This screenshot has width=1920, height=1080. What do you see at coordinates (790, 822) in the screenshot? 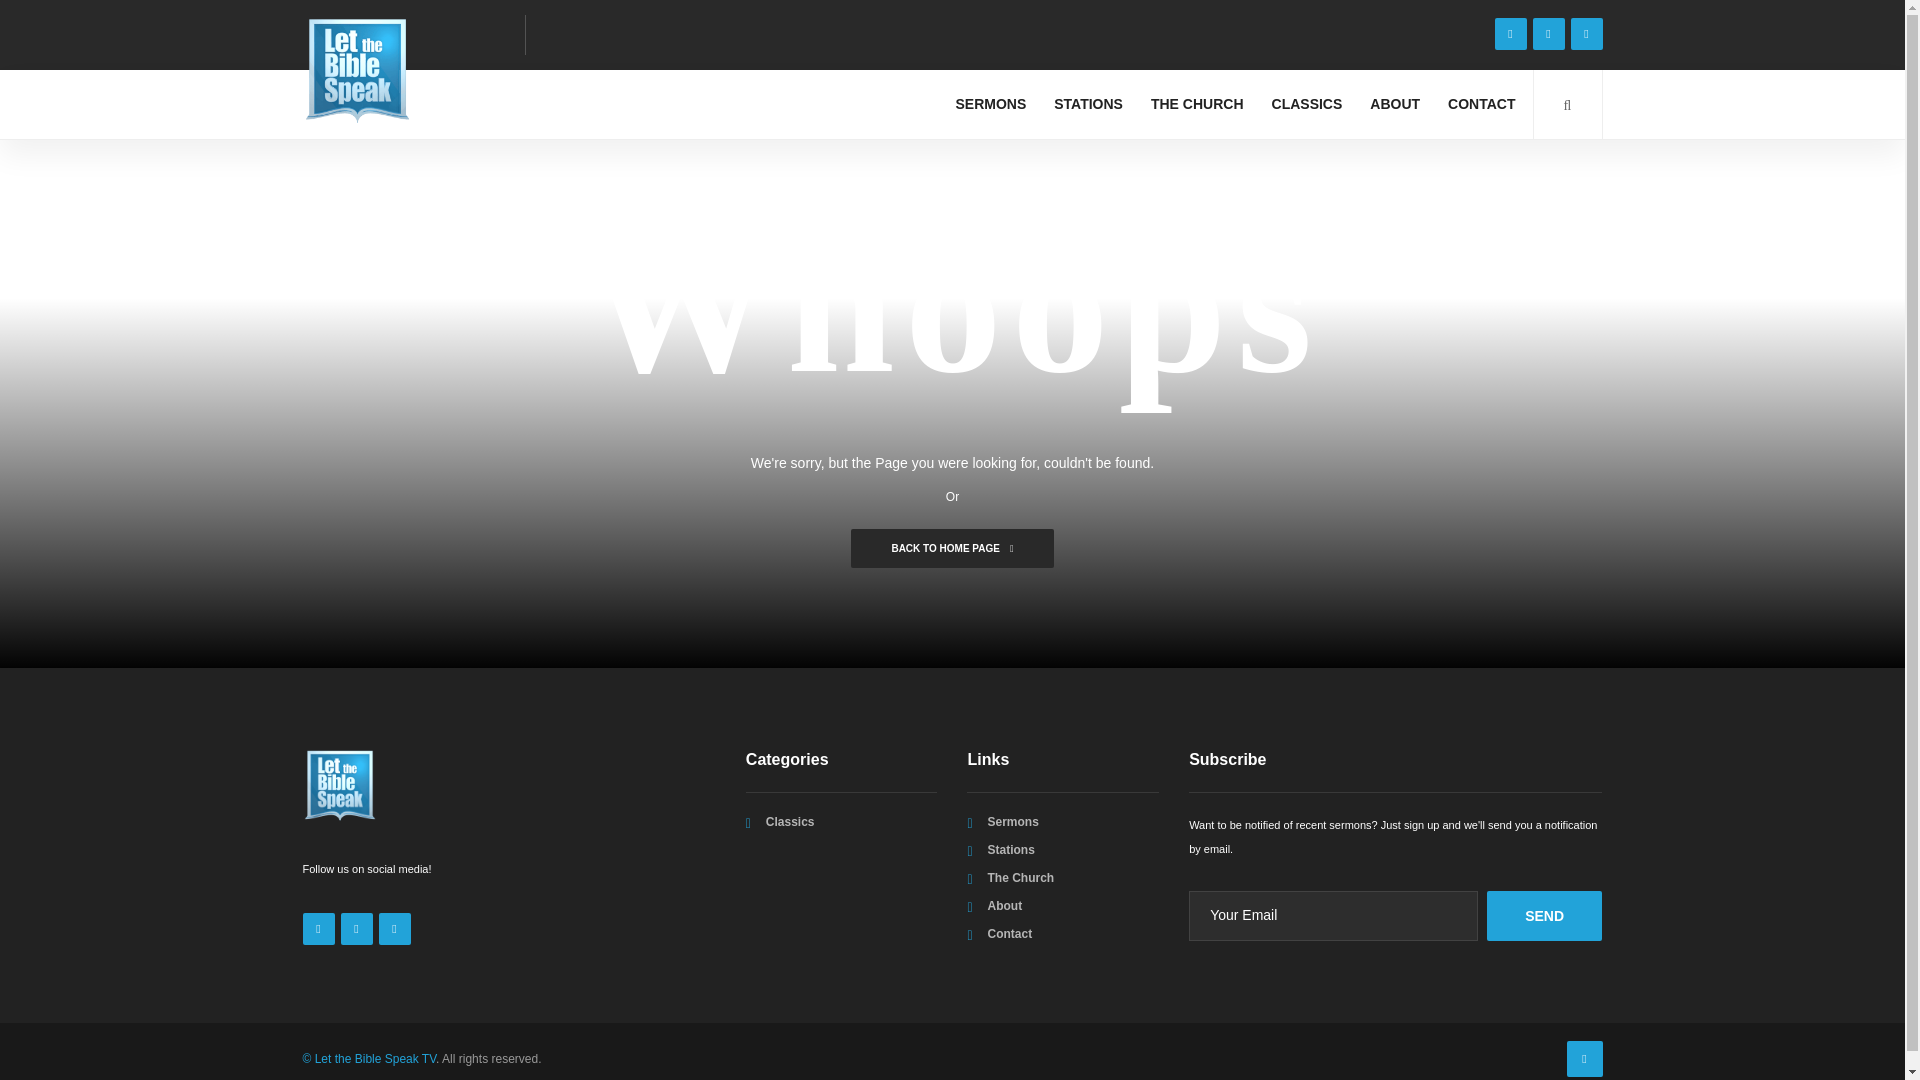
I see `Classics` at bounding box center [790, 822].